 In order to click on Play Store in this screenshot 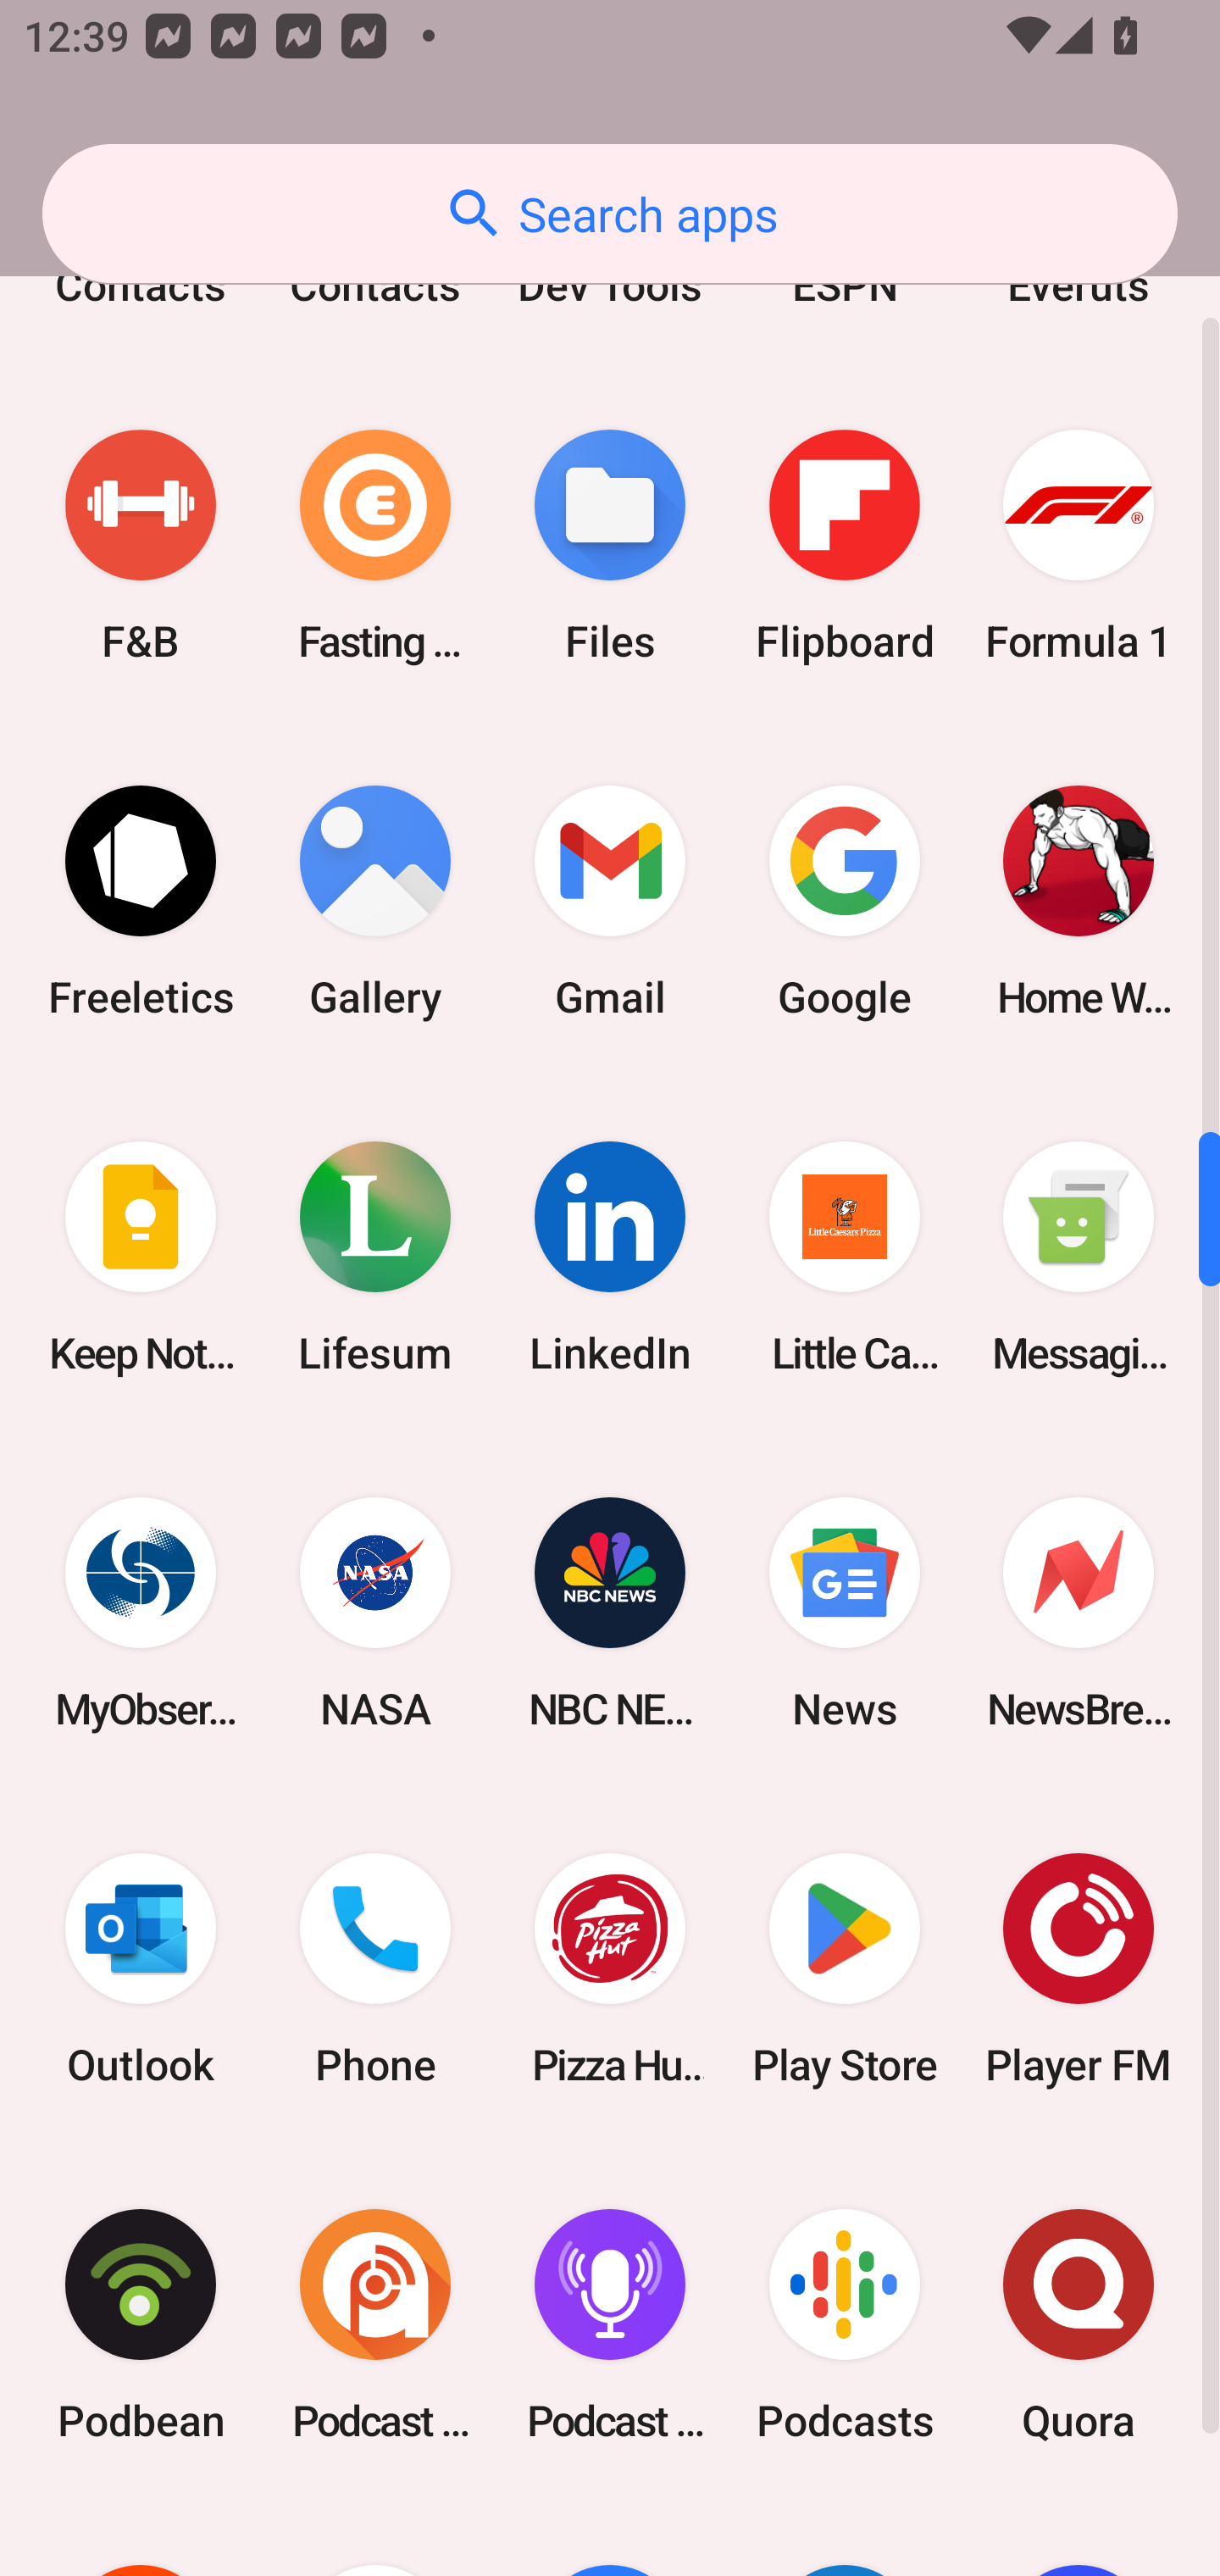, I will do `click(844, 1969)`.